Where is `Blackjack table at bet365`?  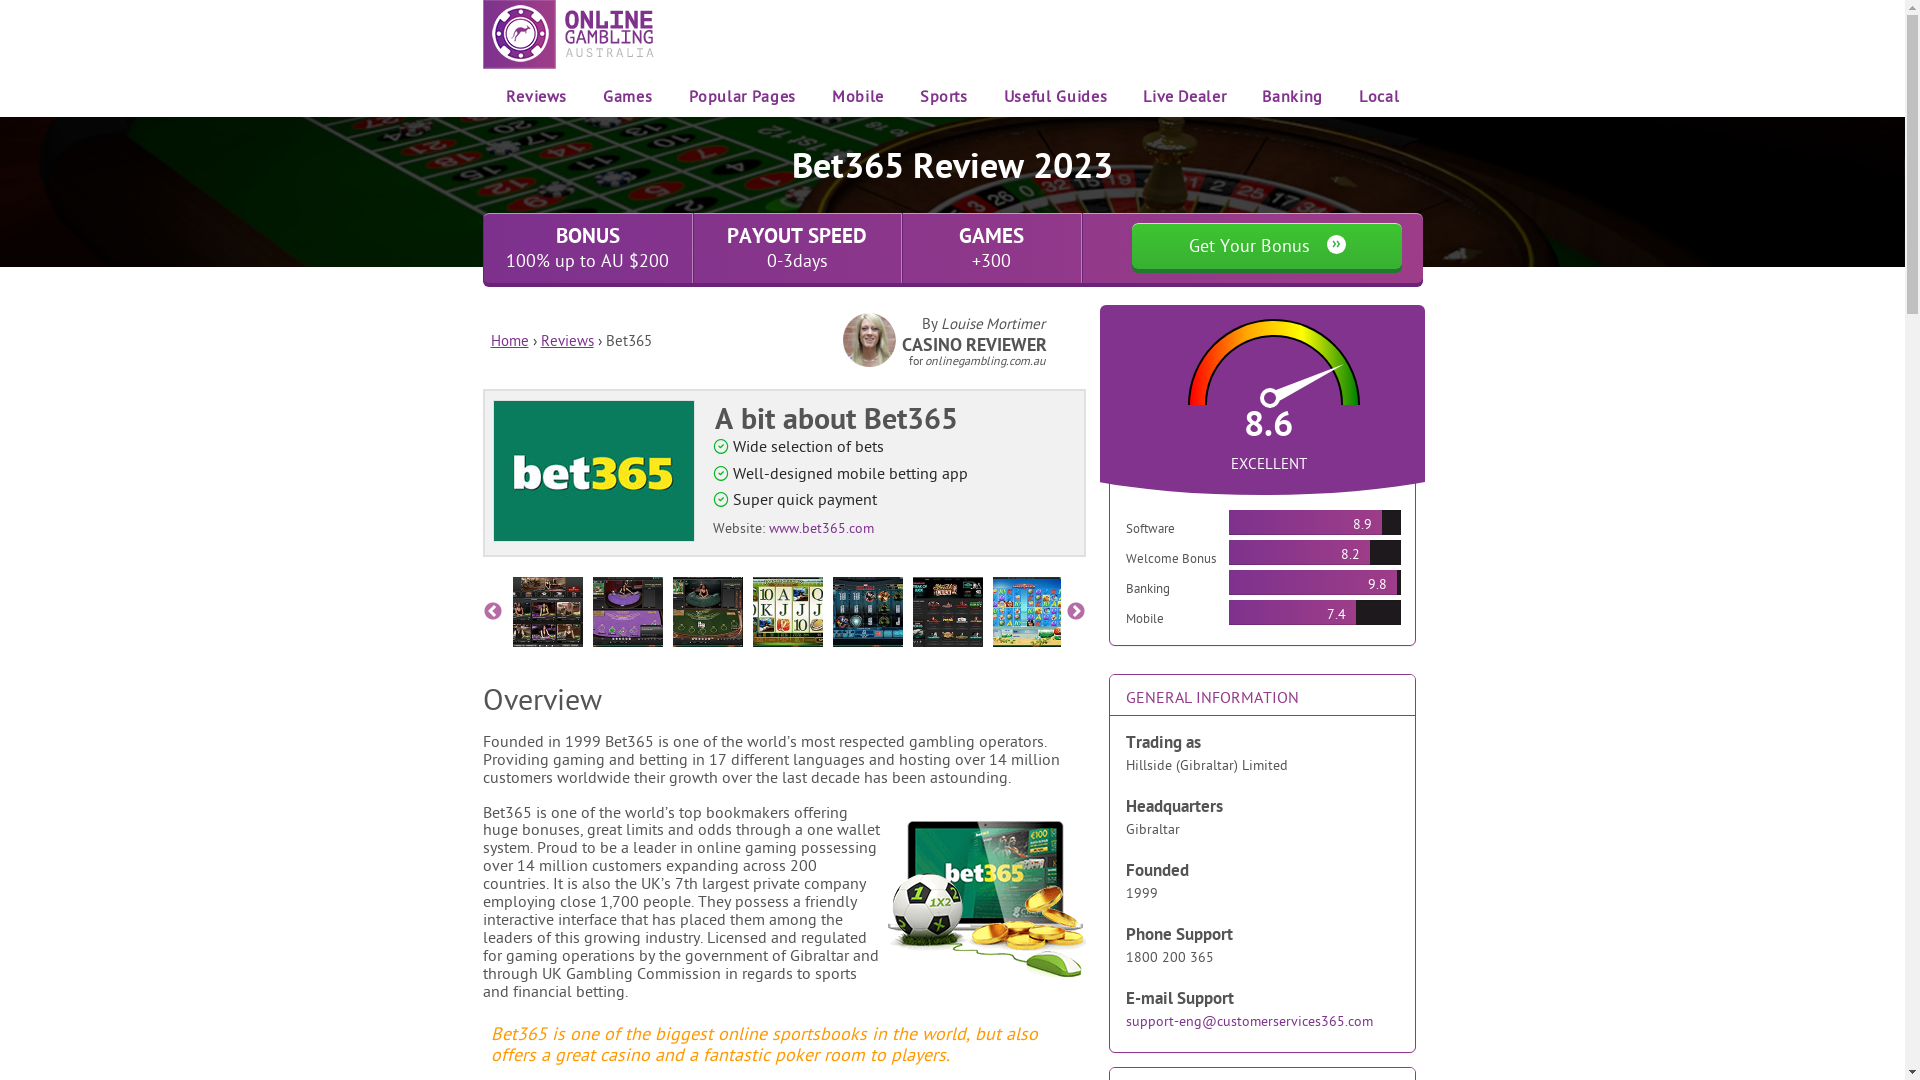
Blackjack table at bet365 is located at coordinates (707, 612).